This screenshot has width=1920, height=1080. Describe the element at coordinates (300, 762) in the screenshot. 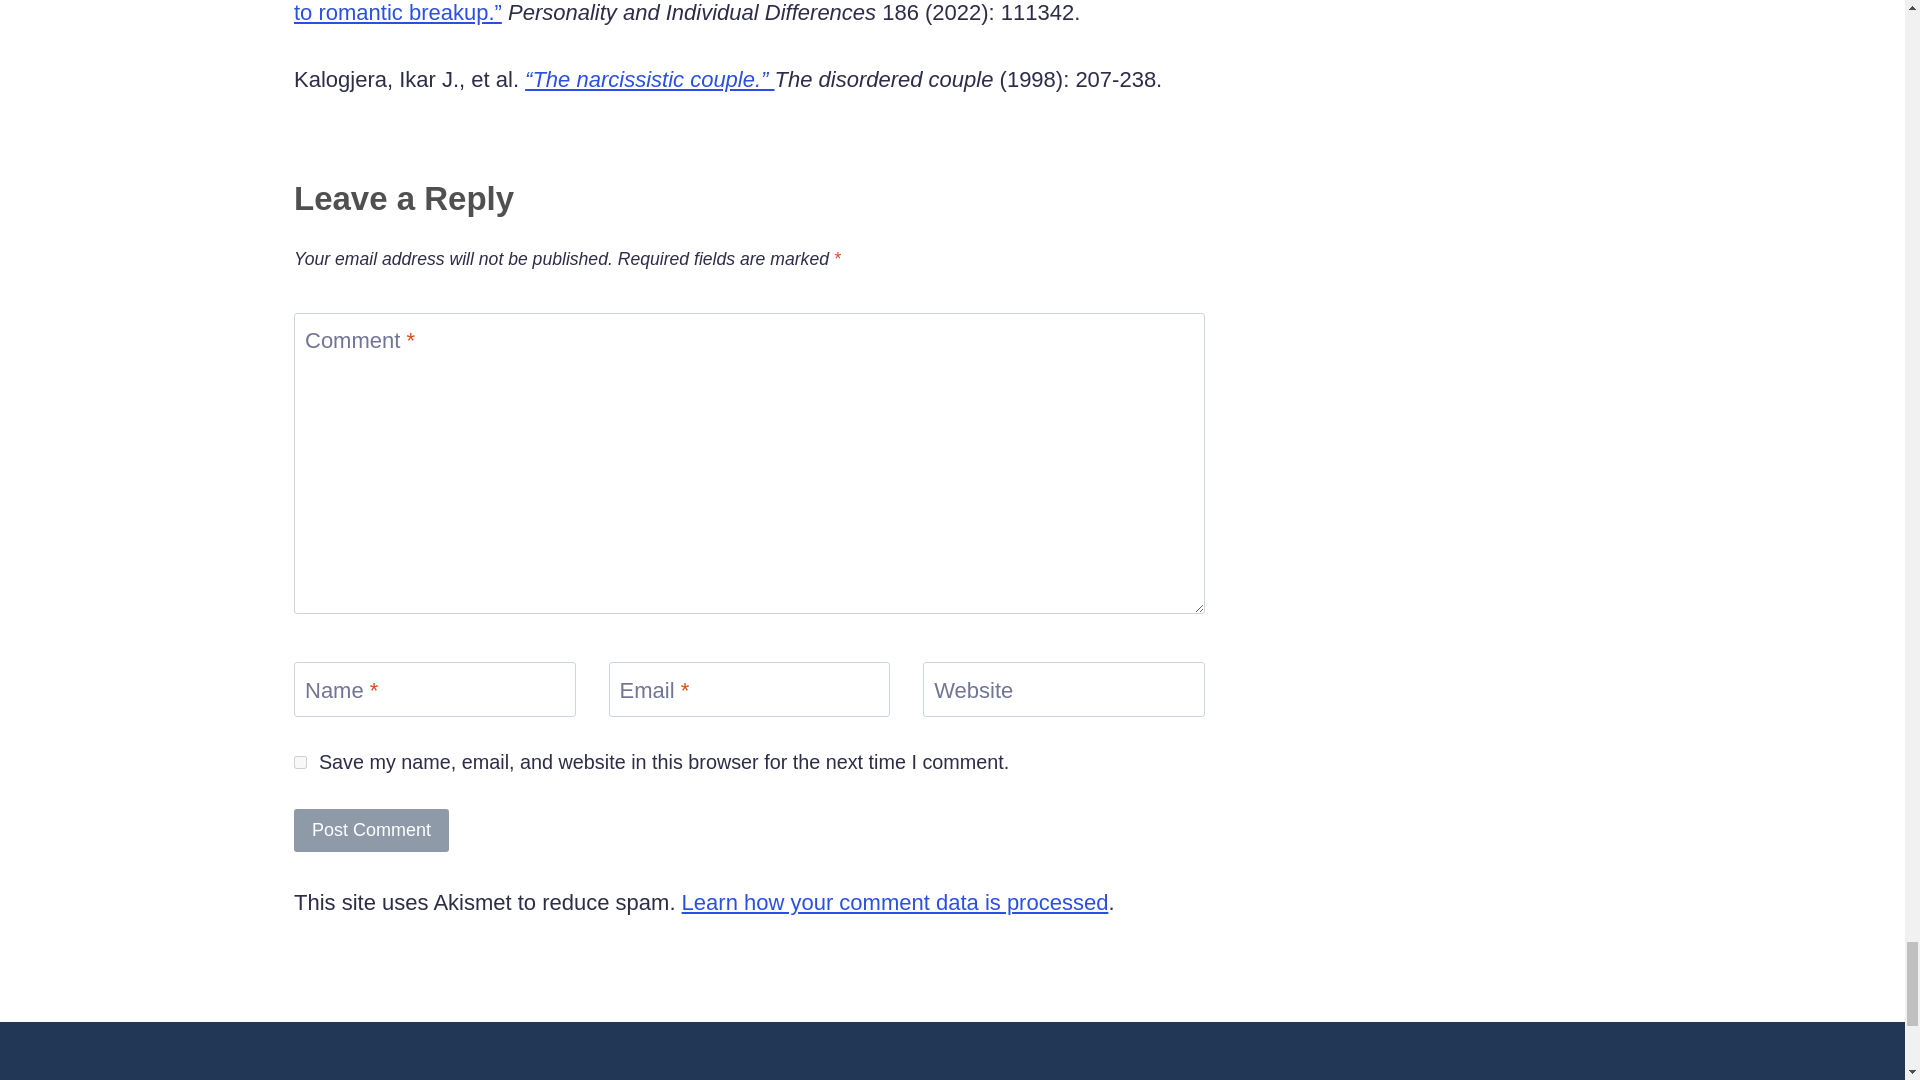

I see `yes` at that location.